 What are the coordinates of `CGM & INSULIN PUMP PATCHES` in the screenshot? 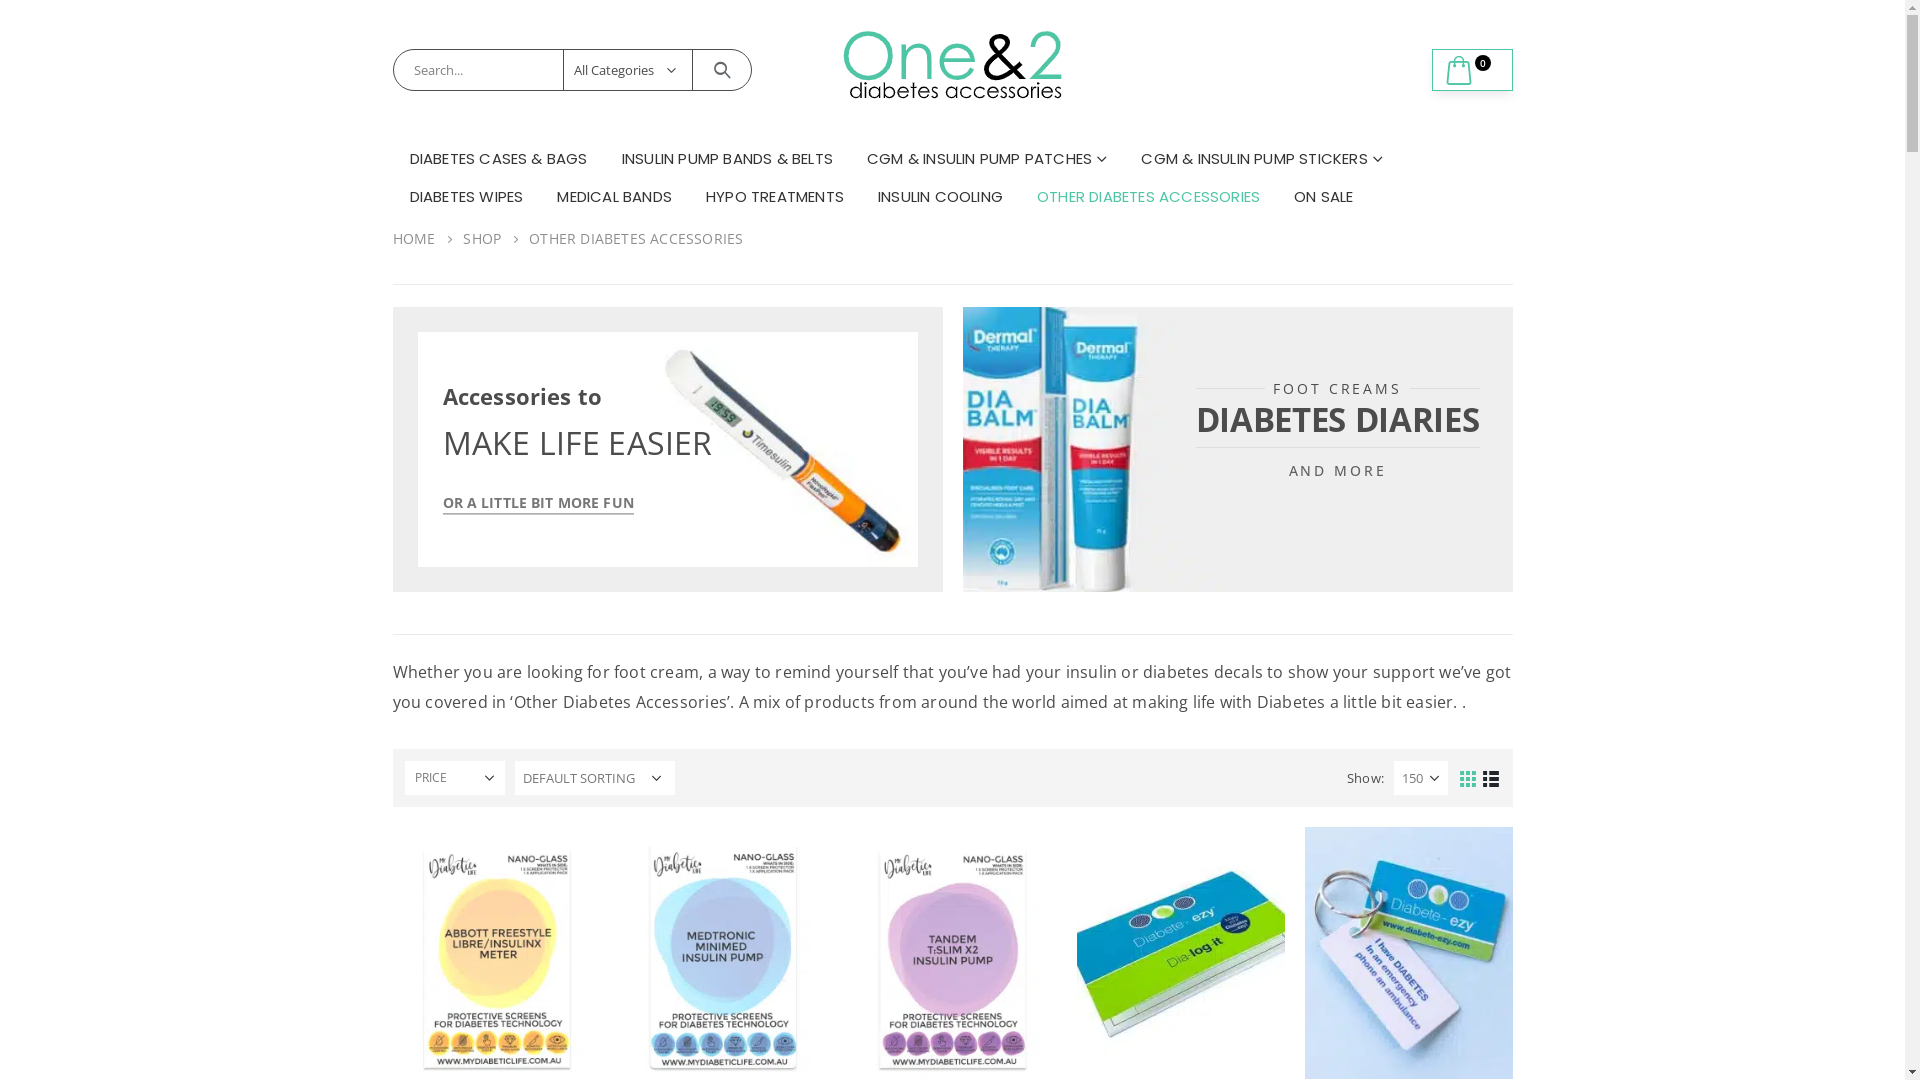 It's located at (987, 159).